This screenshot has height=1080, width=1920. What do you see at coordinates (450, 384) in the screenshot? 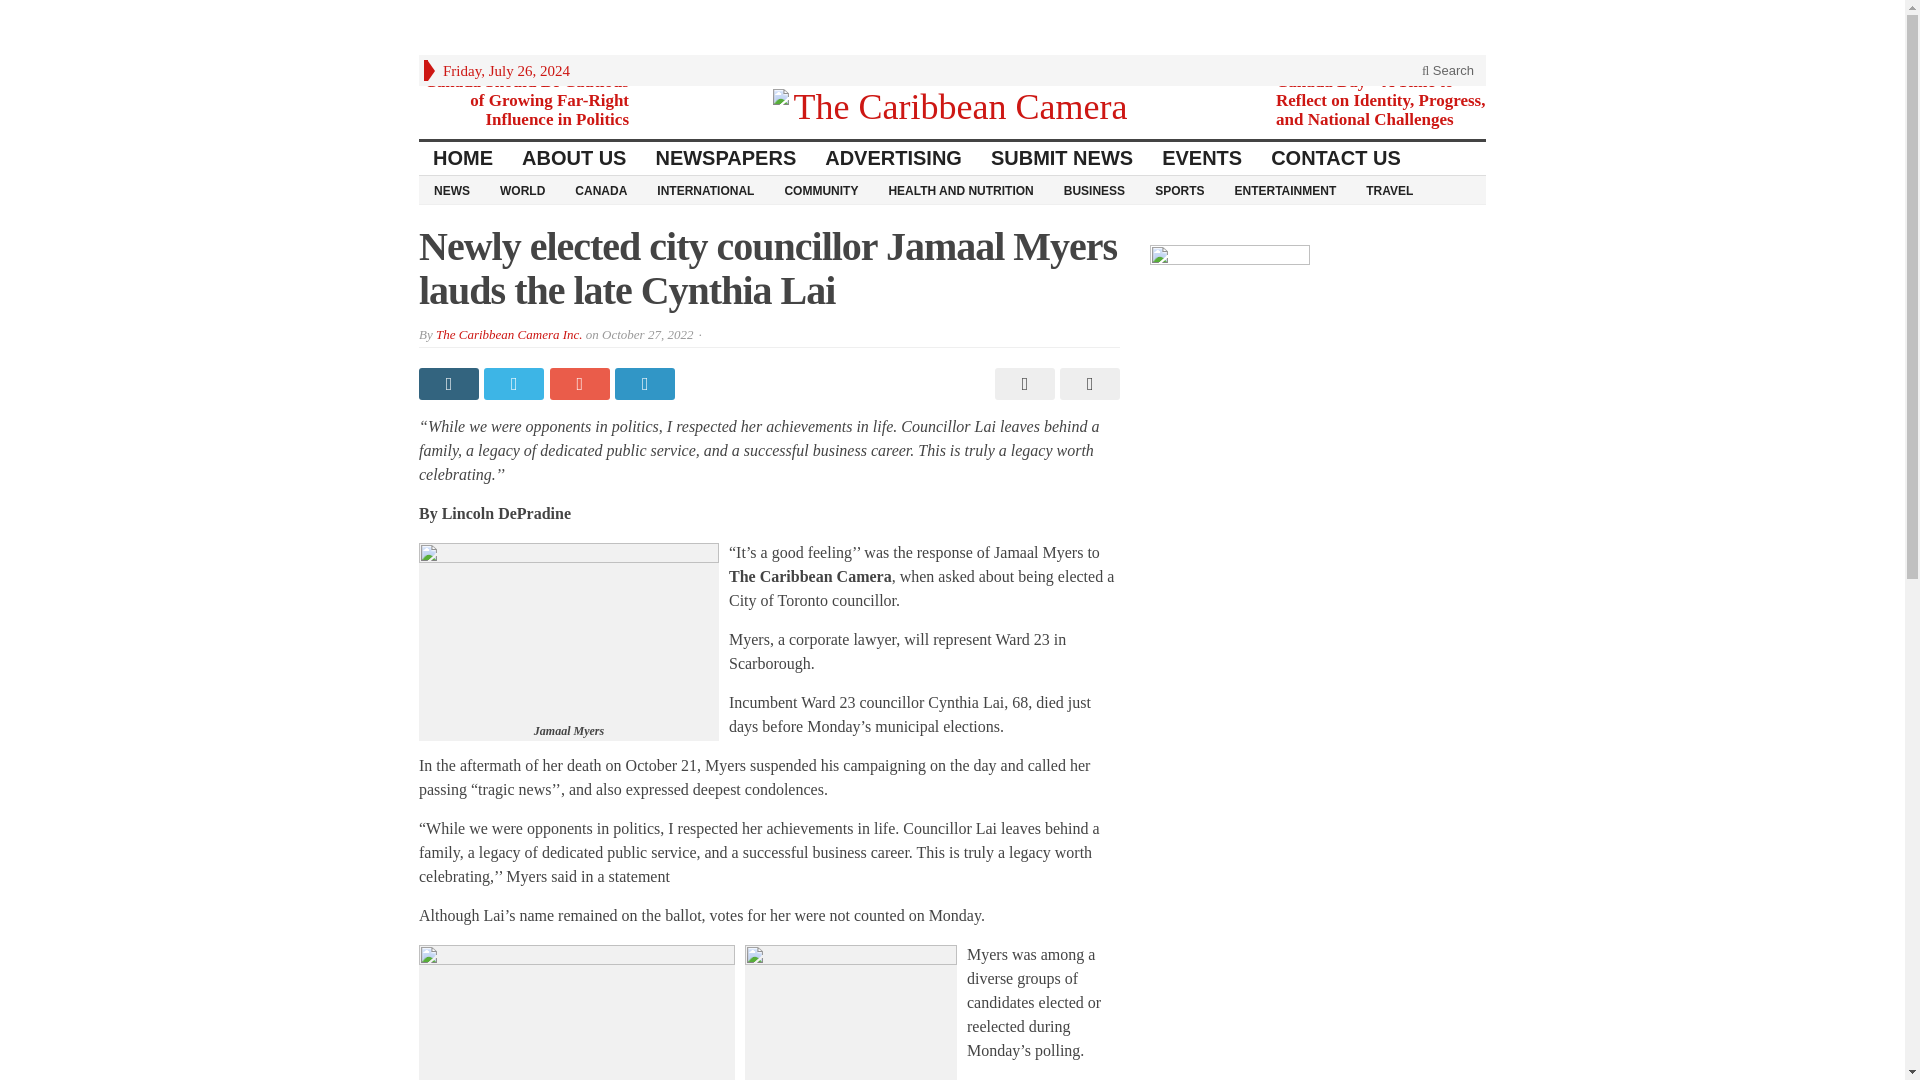
I see `Share on Facebook` at bounding box center [450, 384].